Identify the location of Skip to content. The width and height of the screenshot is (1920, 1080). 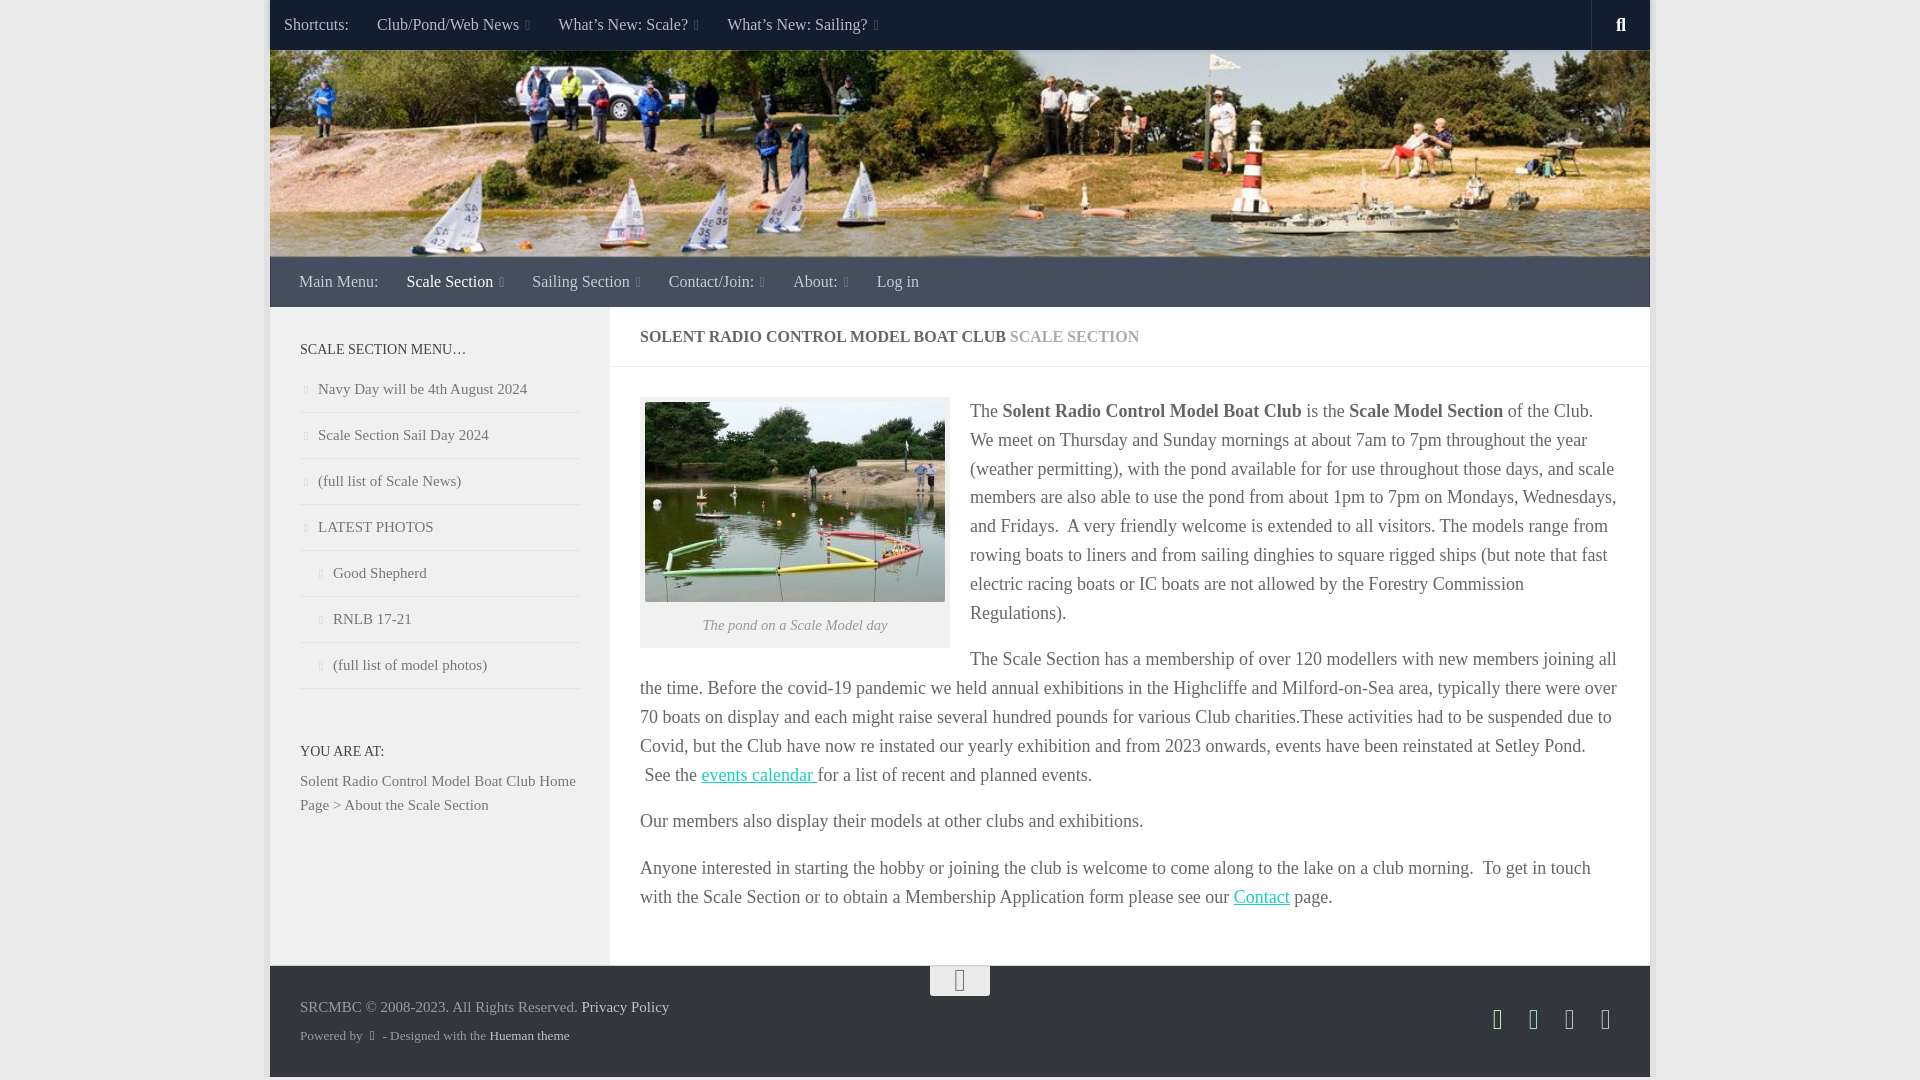
(348, 27).